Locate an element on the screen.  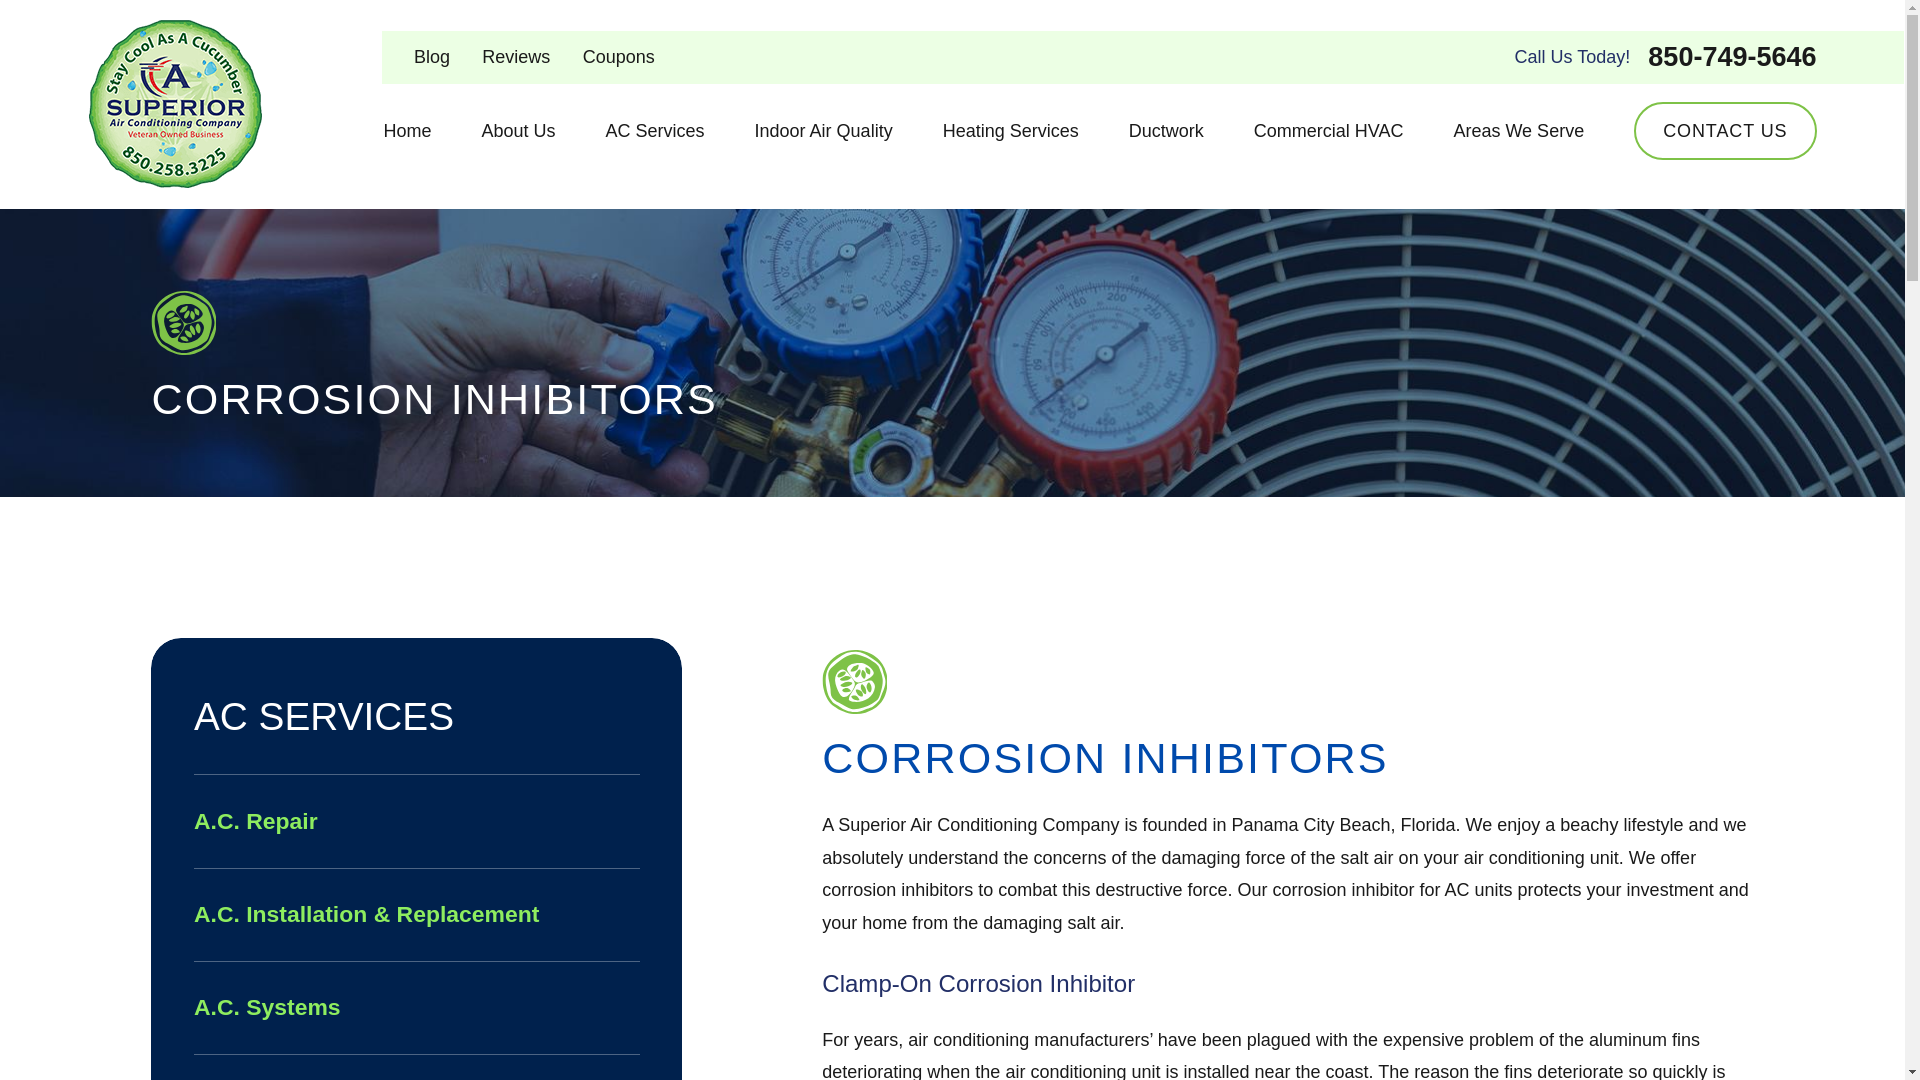
Blog is located at coordinates (432, 56).